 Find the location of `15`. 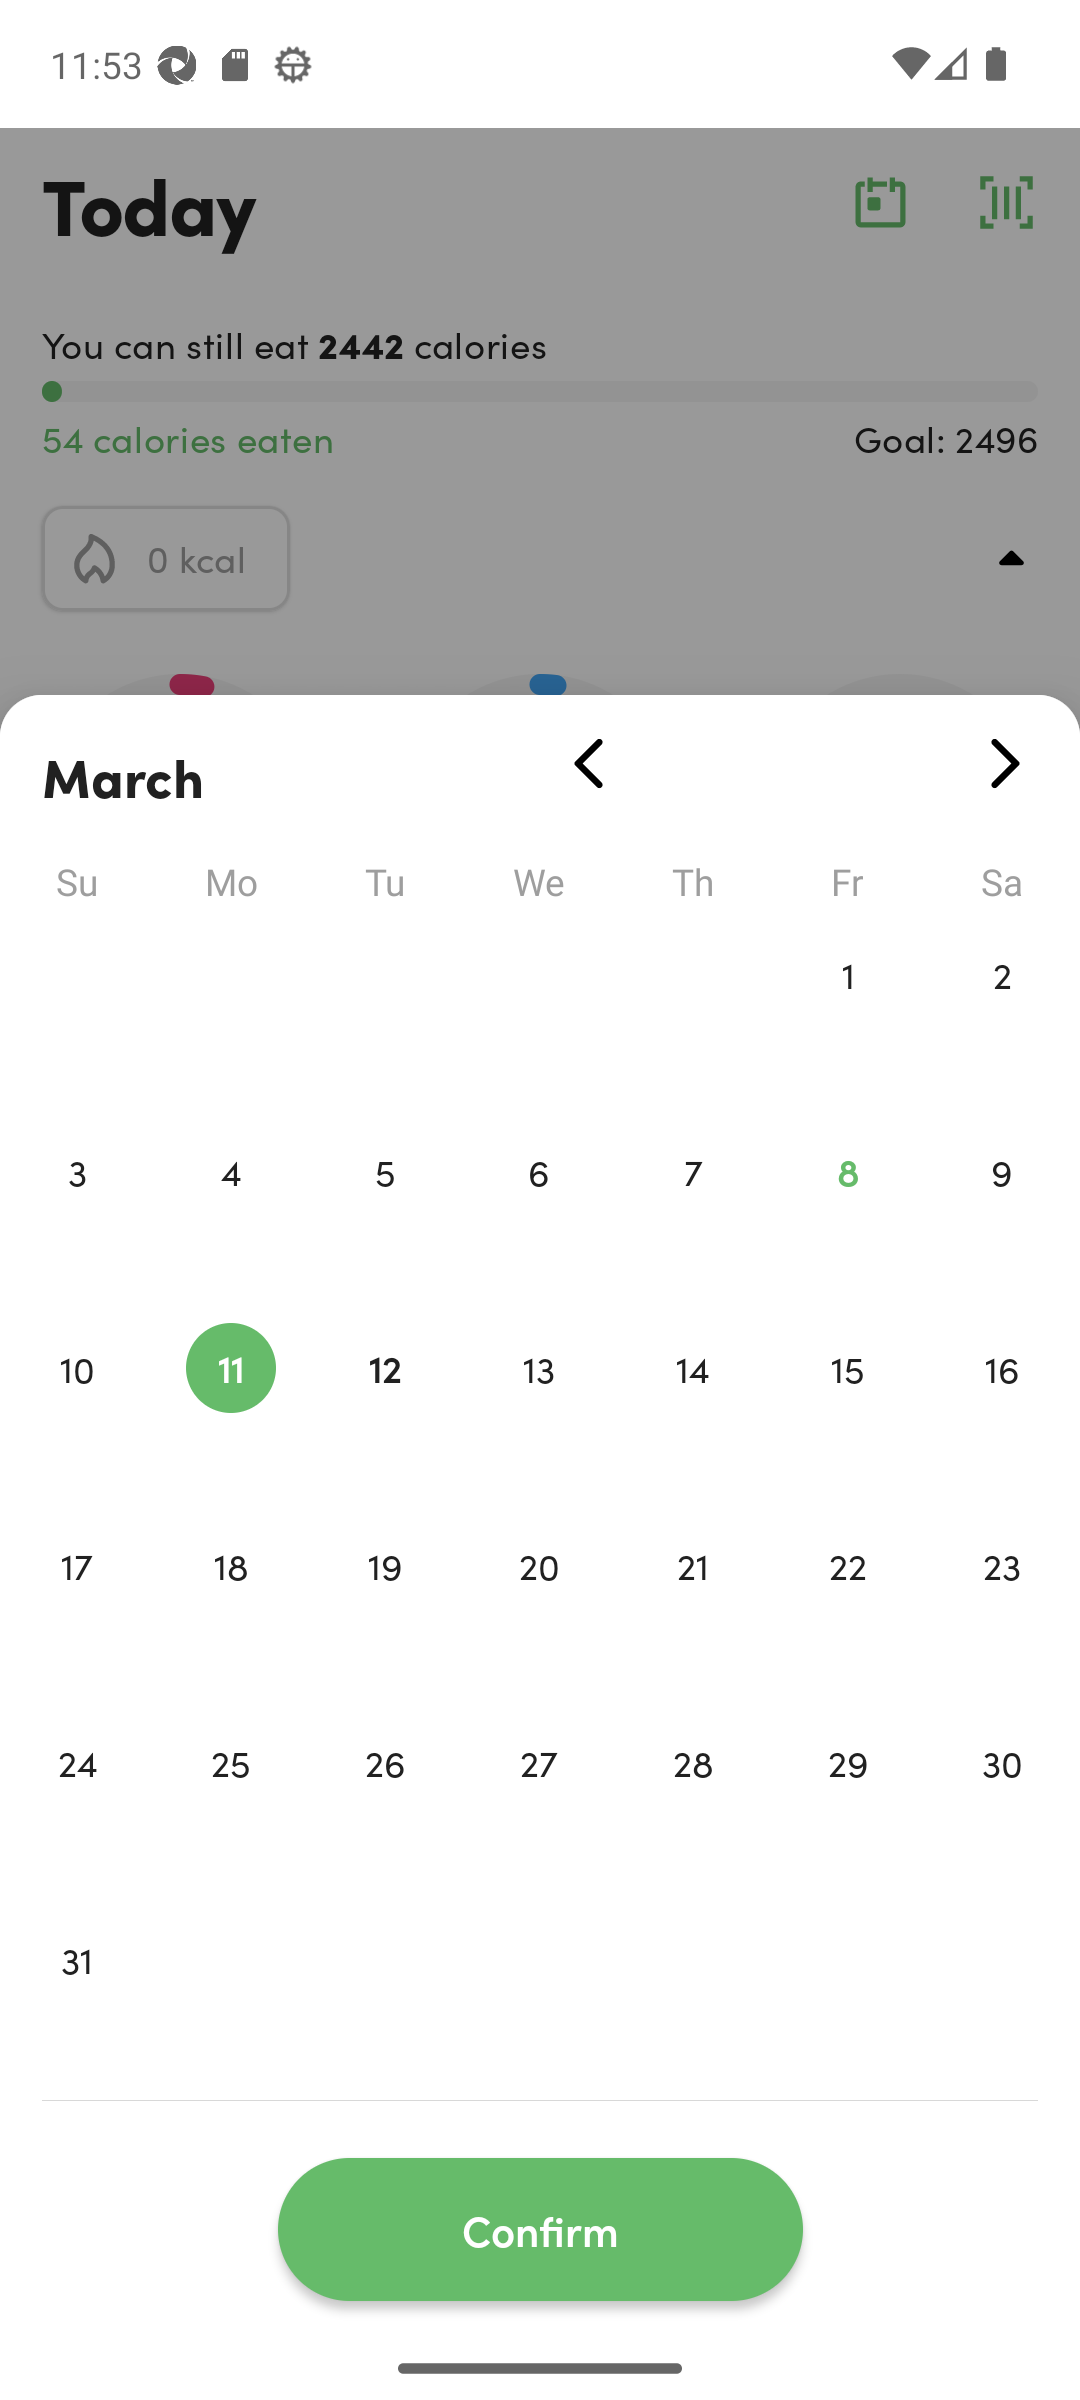

15 is located at coordinates (848, 1410).